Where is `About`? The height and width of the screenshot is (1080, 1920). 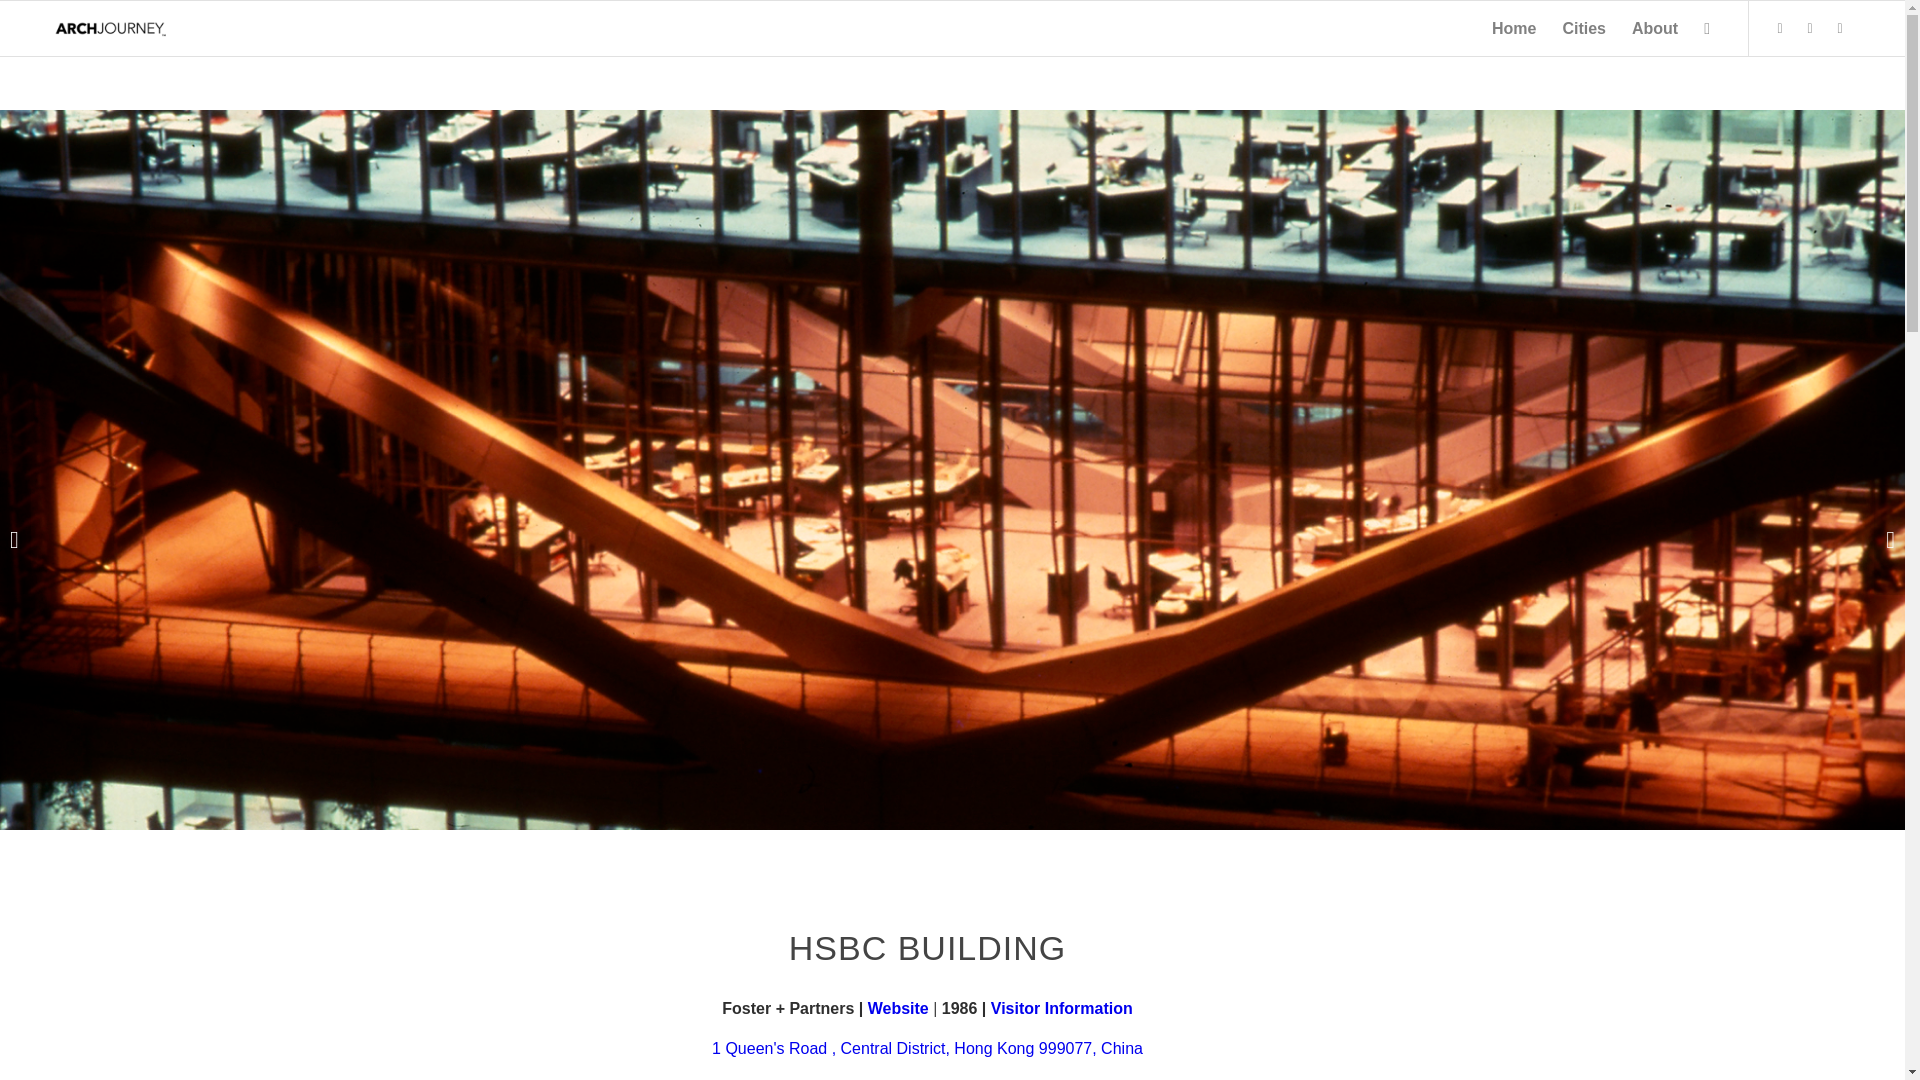
About is located at coordinates (1654, 28).